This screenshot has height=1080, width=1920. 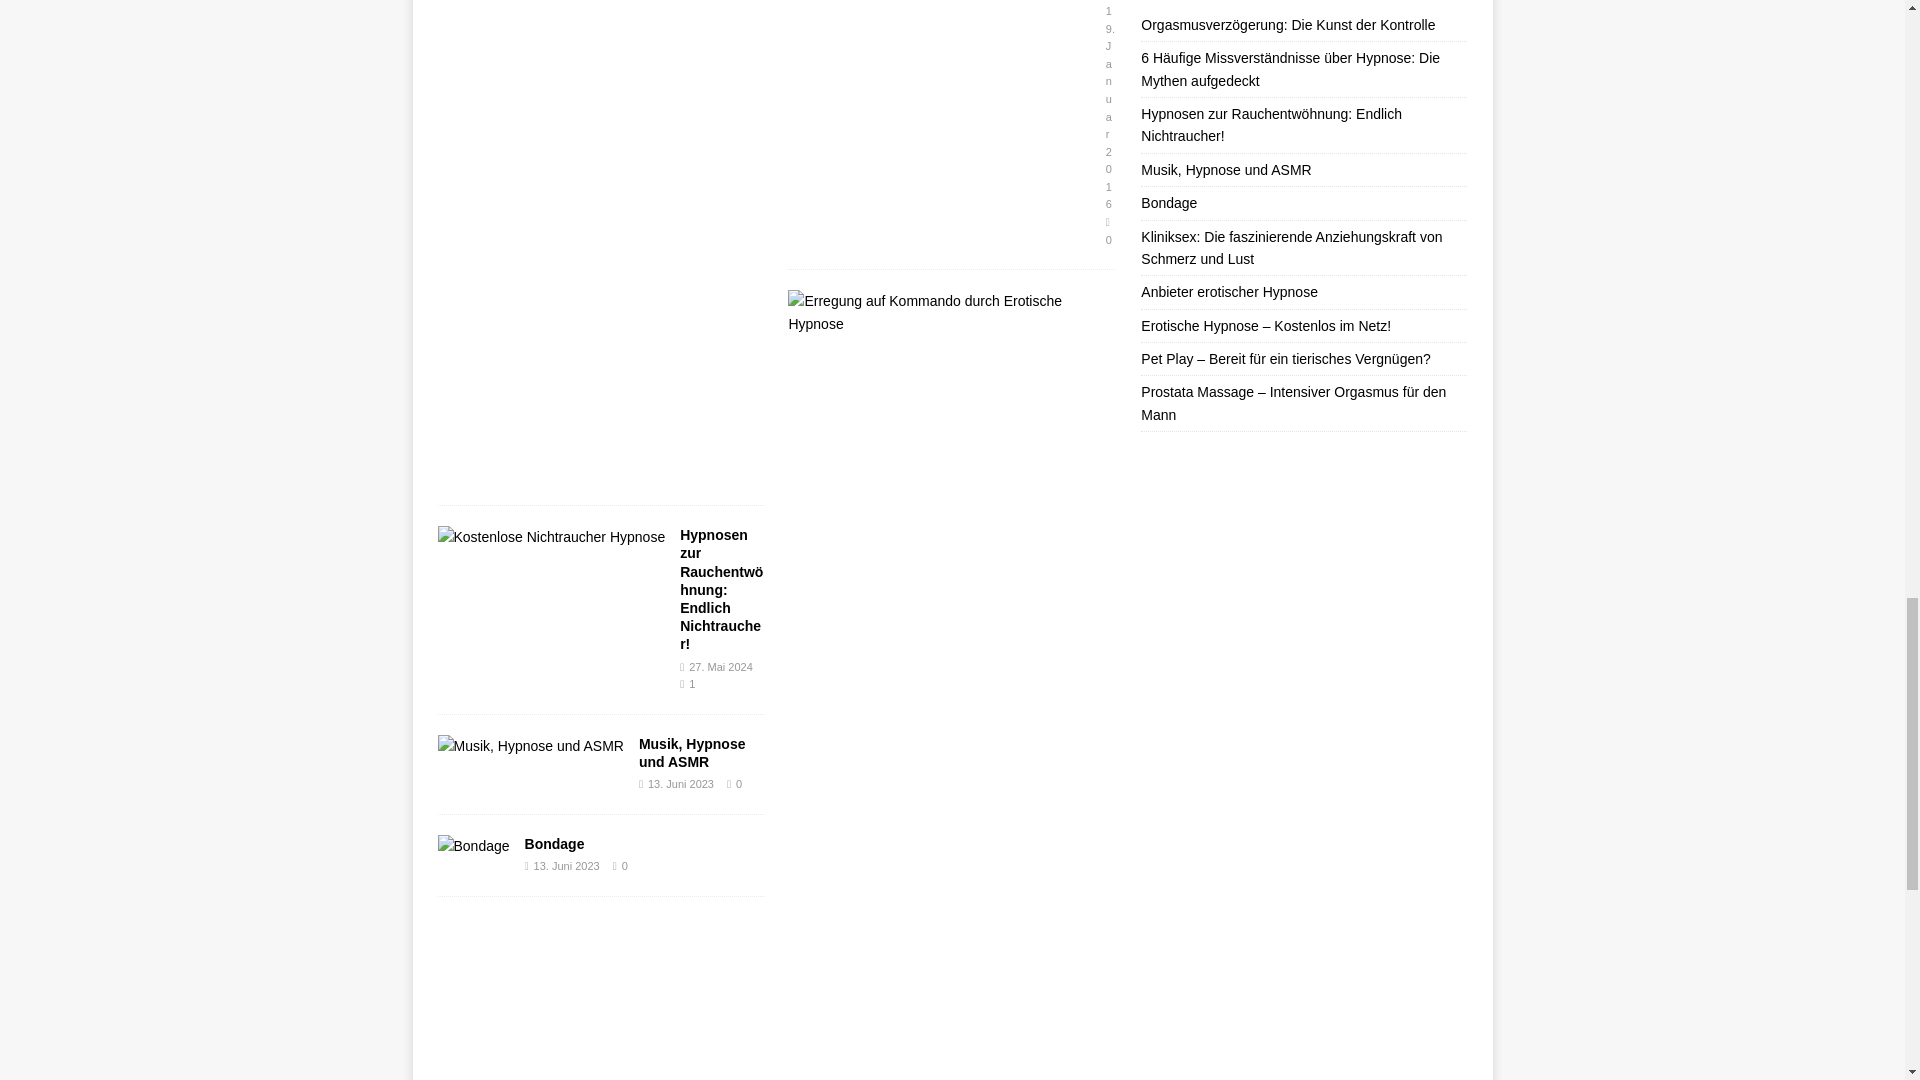 I want to click on 27. Mai 2024, so click(x=720, y=666).